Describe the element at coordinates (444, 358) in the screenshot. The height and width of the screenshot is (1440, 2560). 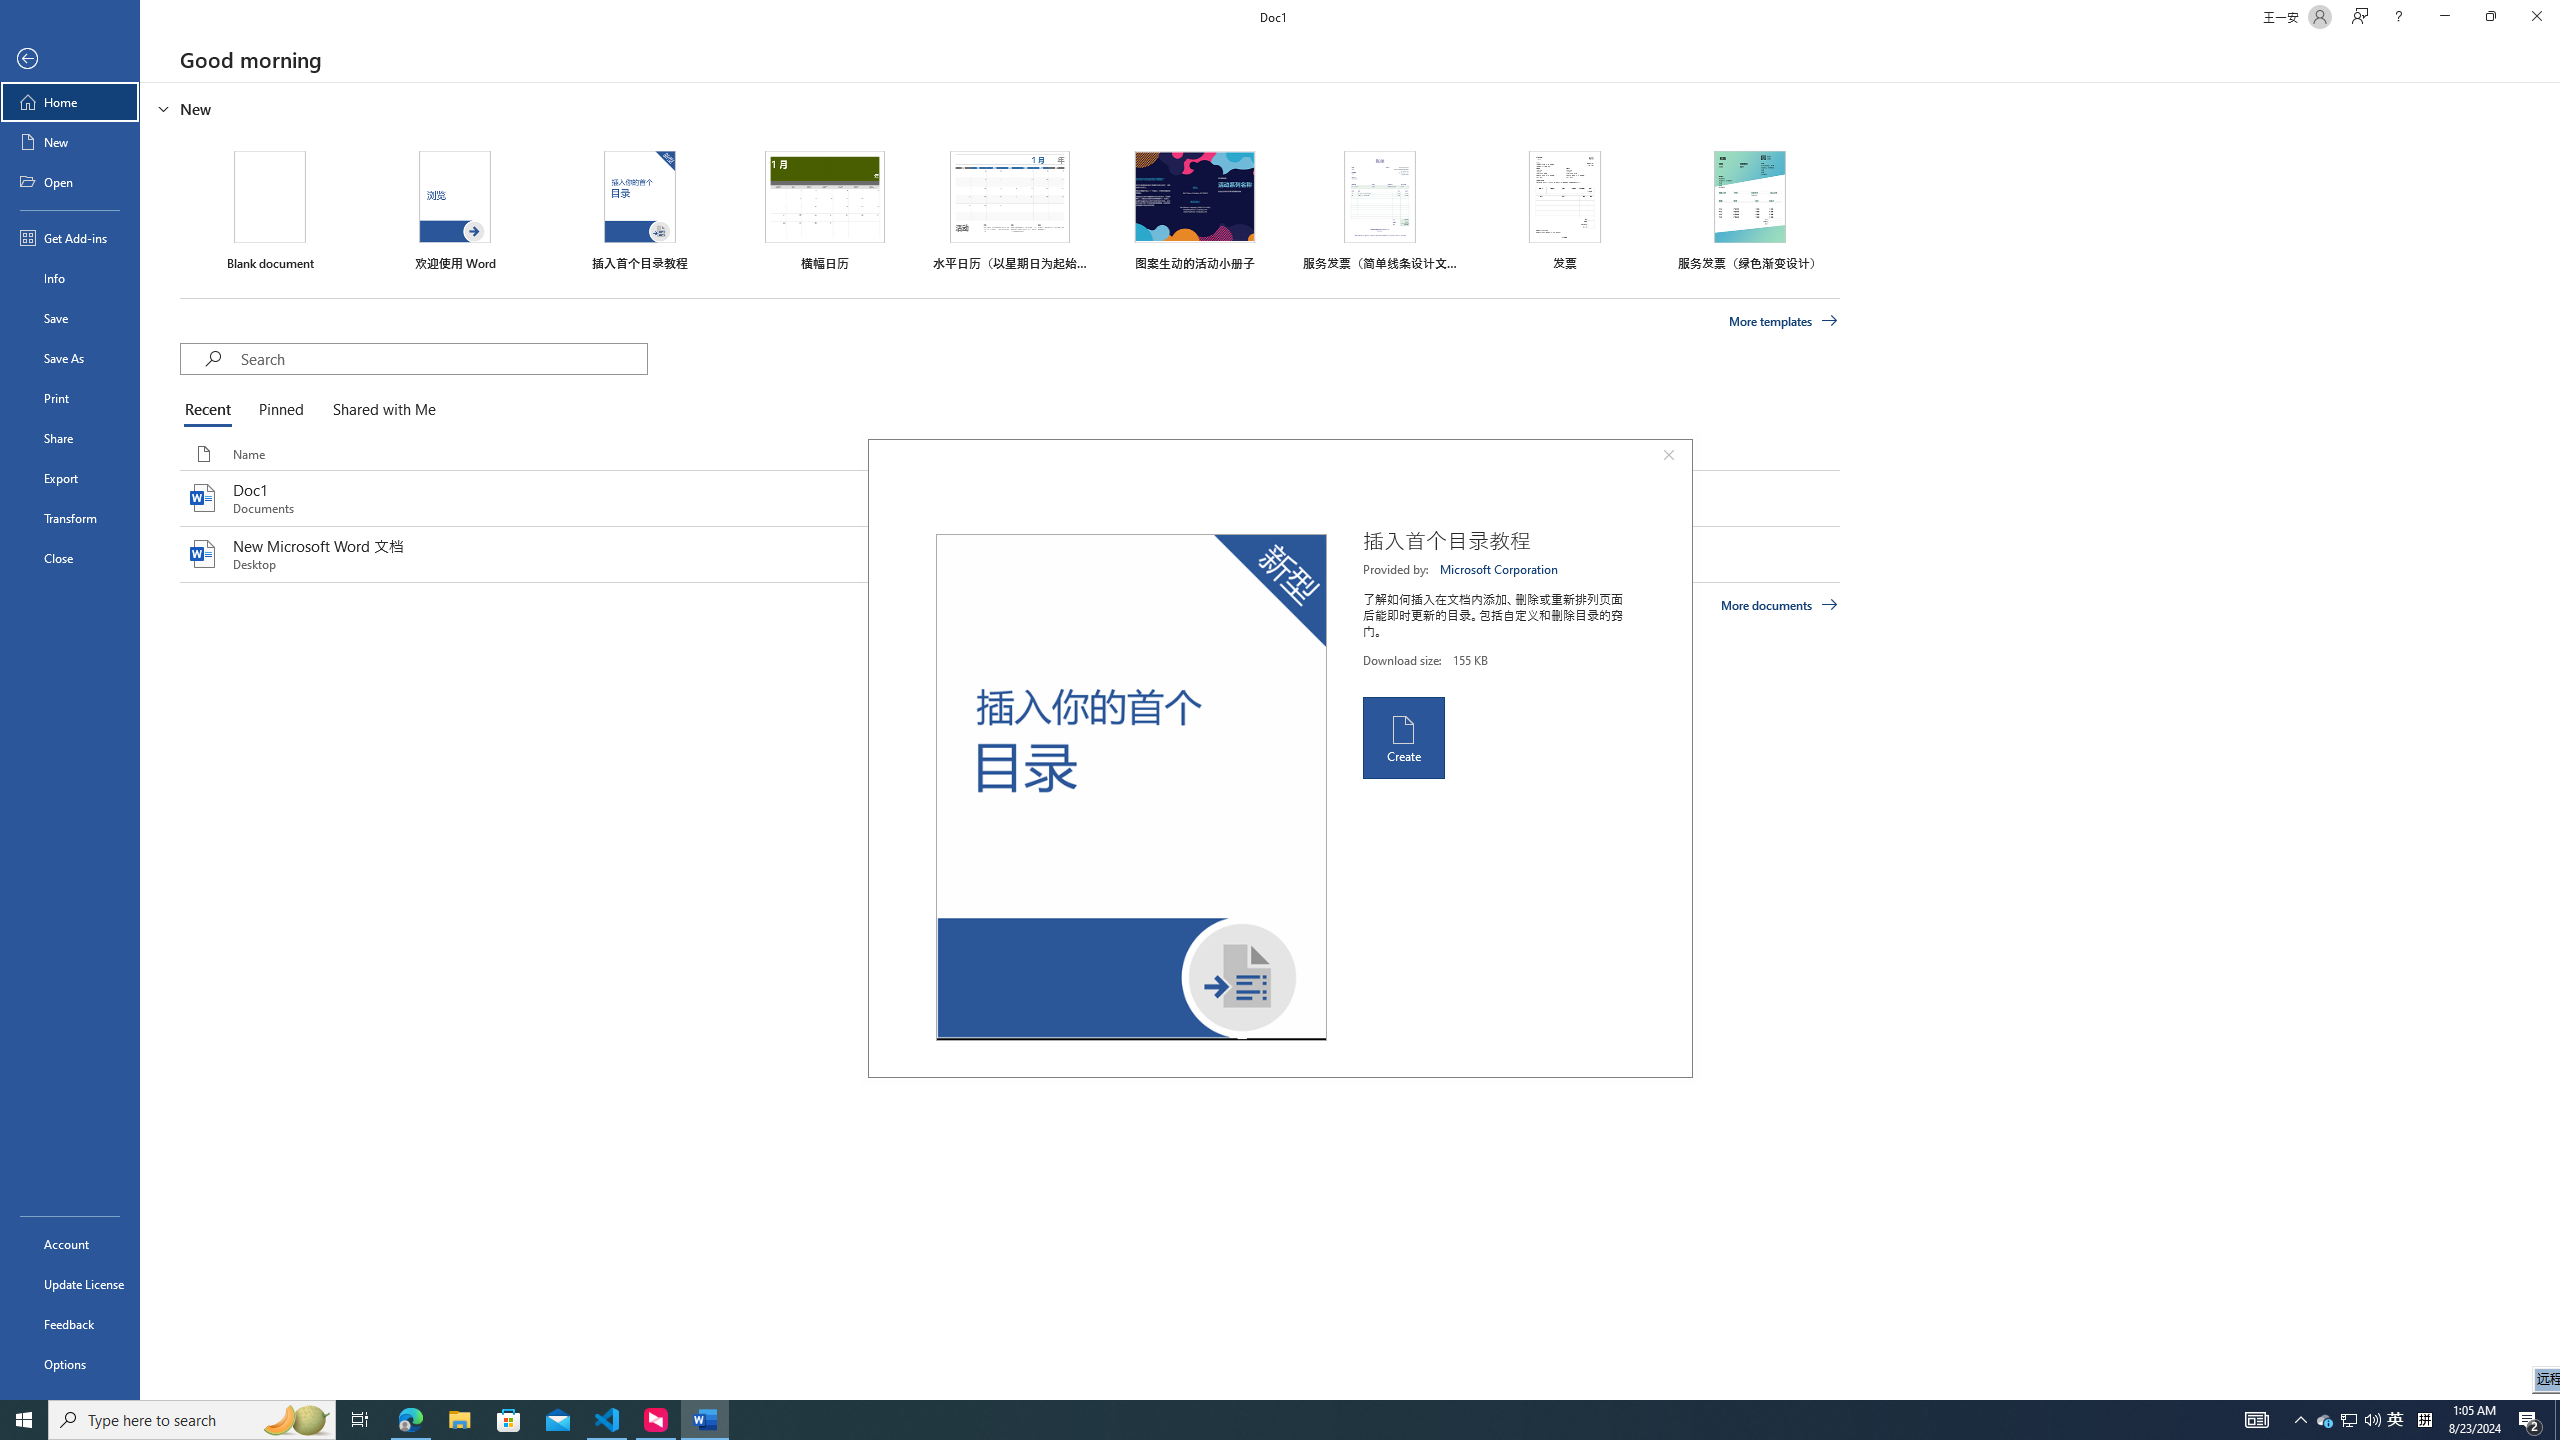
I see `Search` at that location.